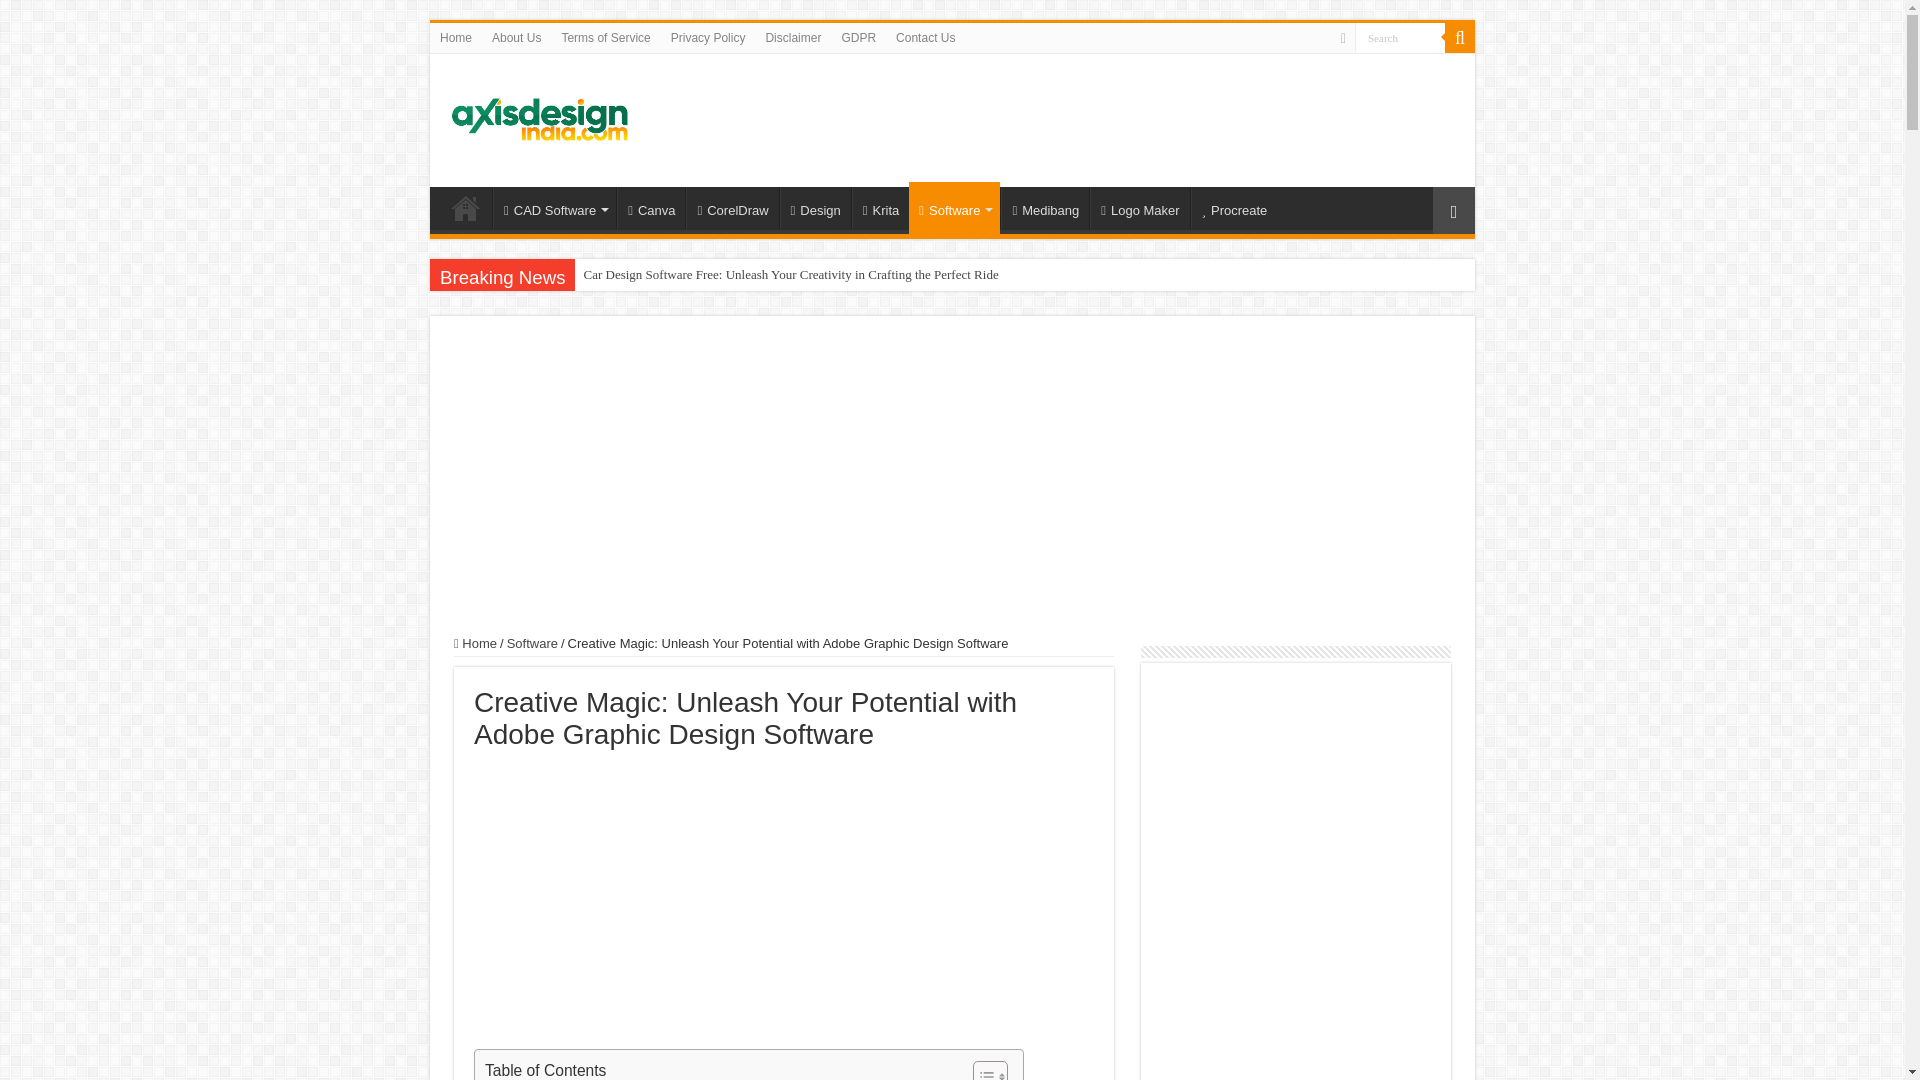  Describe the element at coordinates (1139, 207) in the screenshot. I see `Logo Maker` at that location.